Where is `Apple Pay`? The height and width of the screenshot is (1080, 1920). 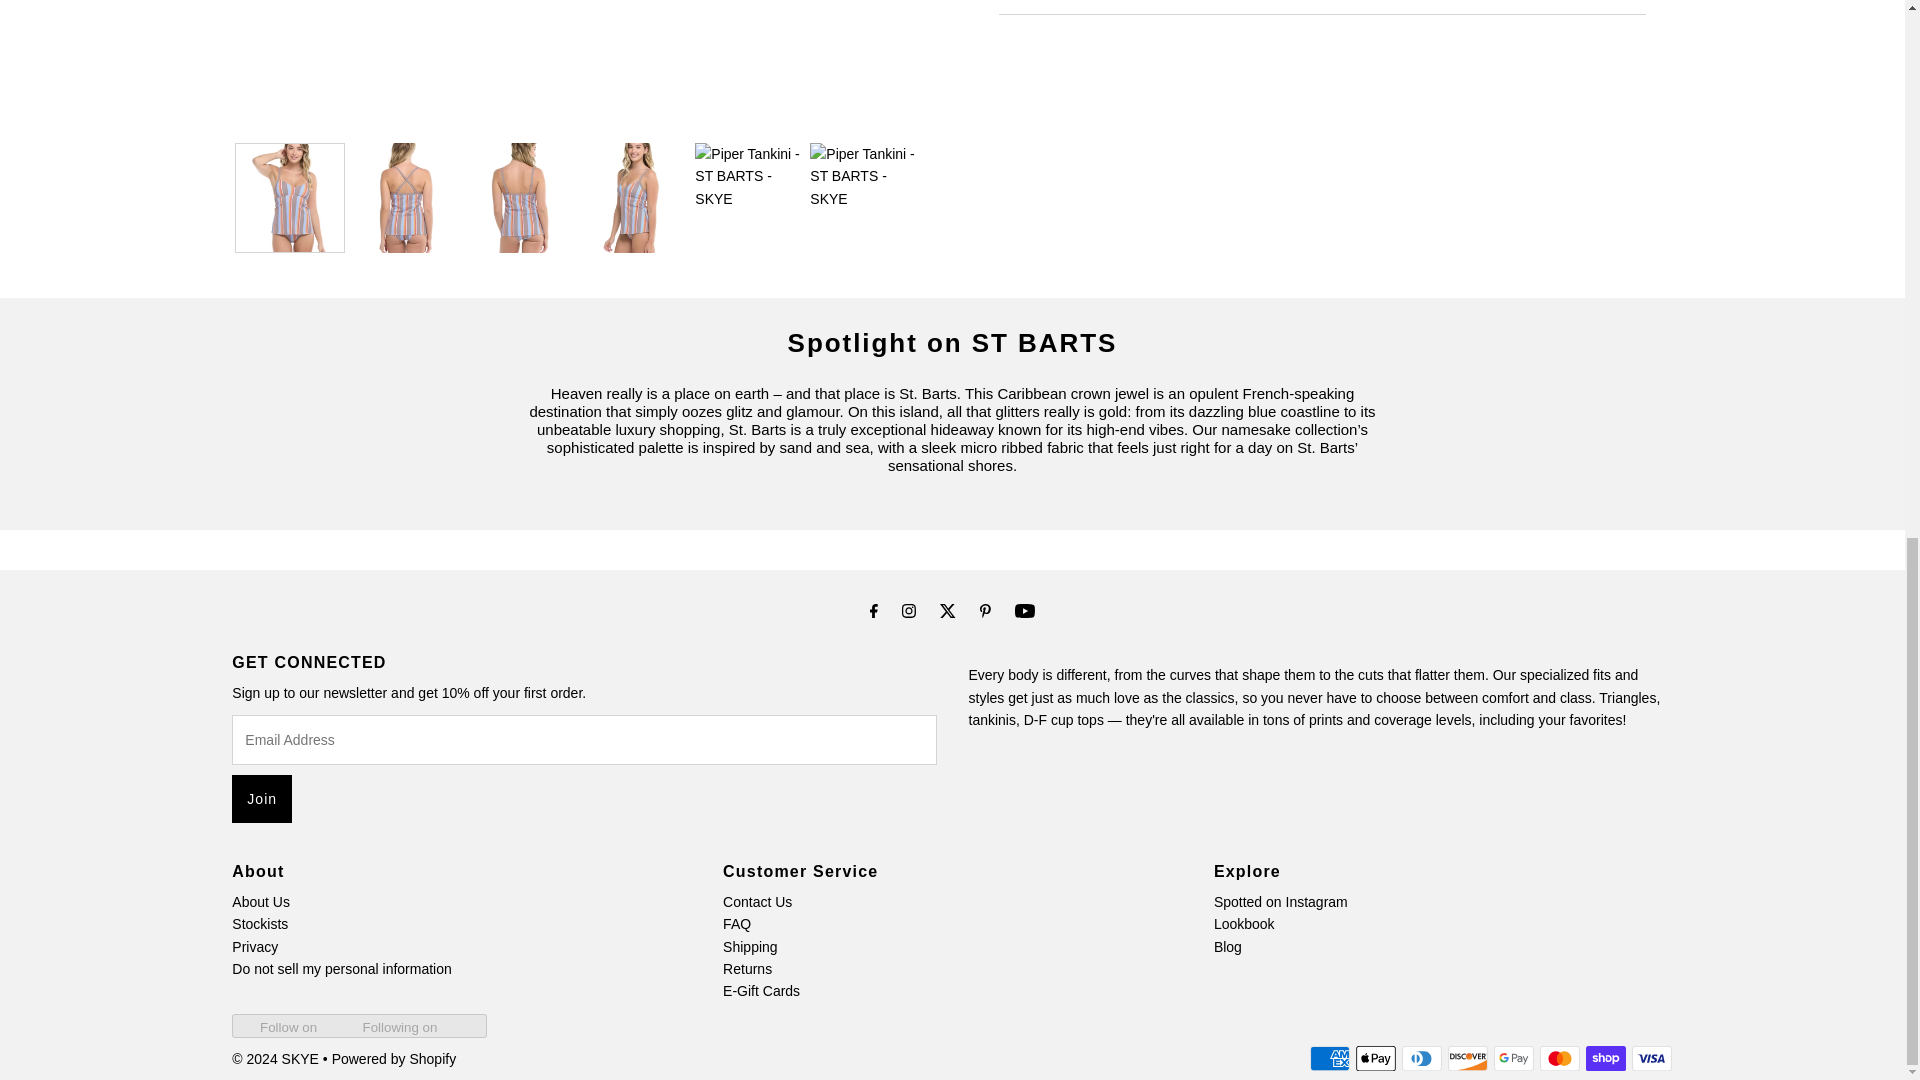
Apple Pay is located at coordinates (1375, 1058).